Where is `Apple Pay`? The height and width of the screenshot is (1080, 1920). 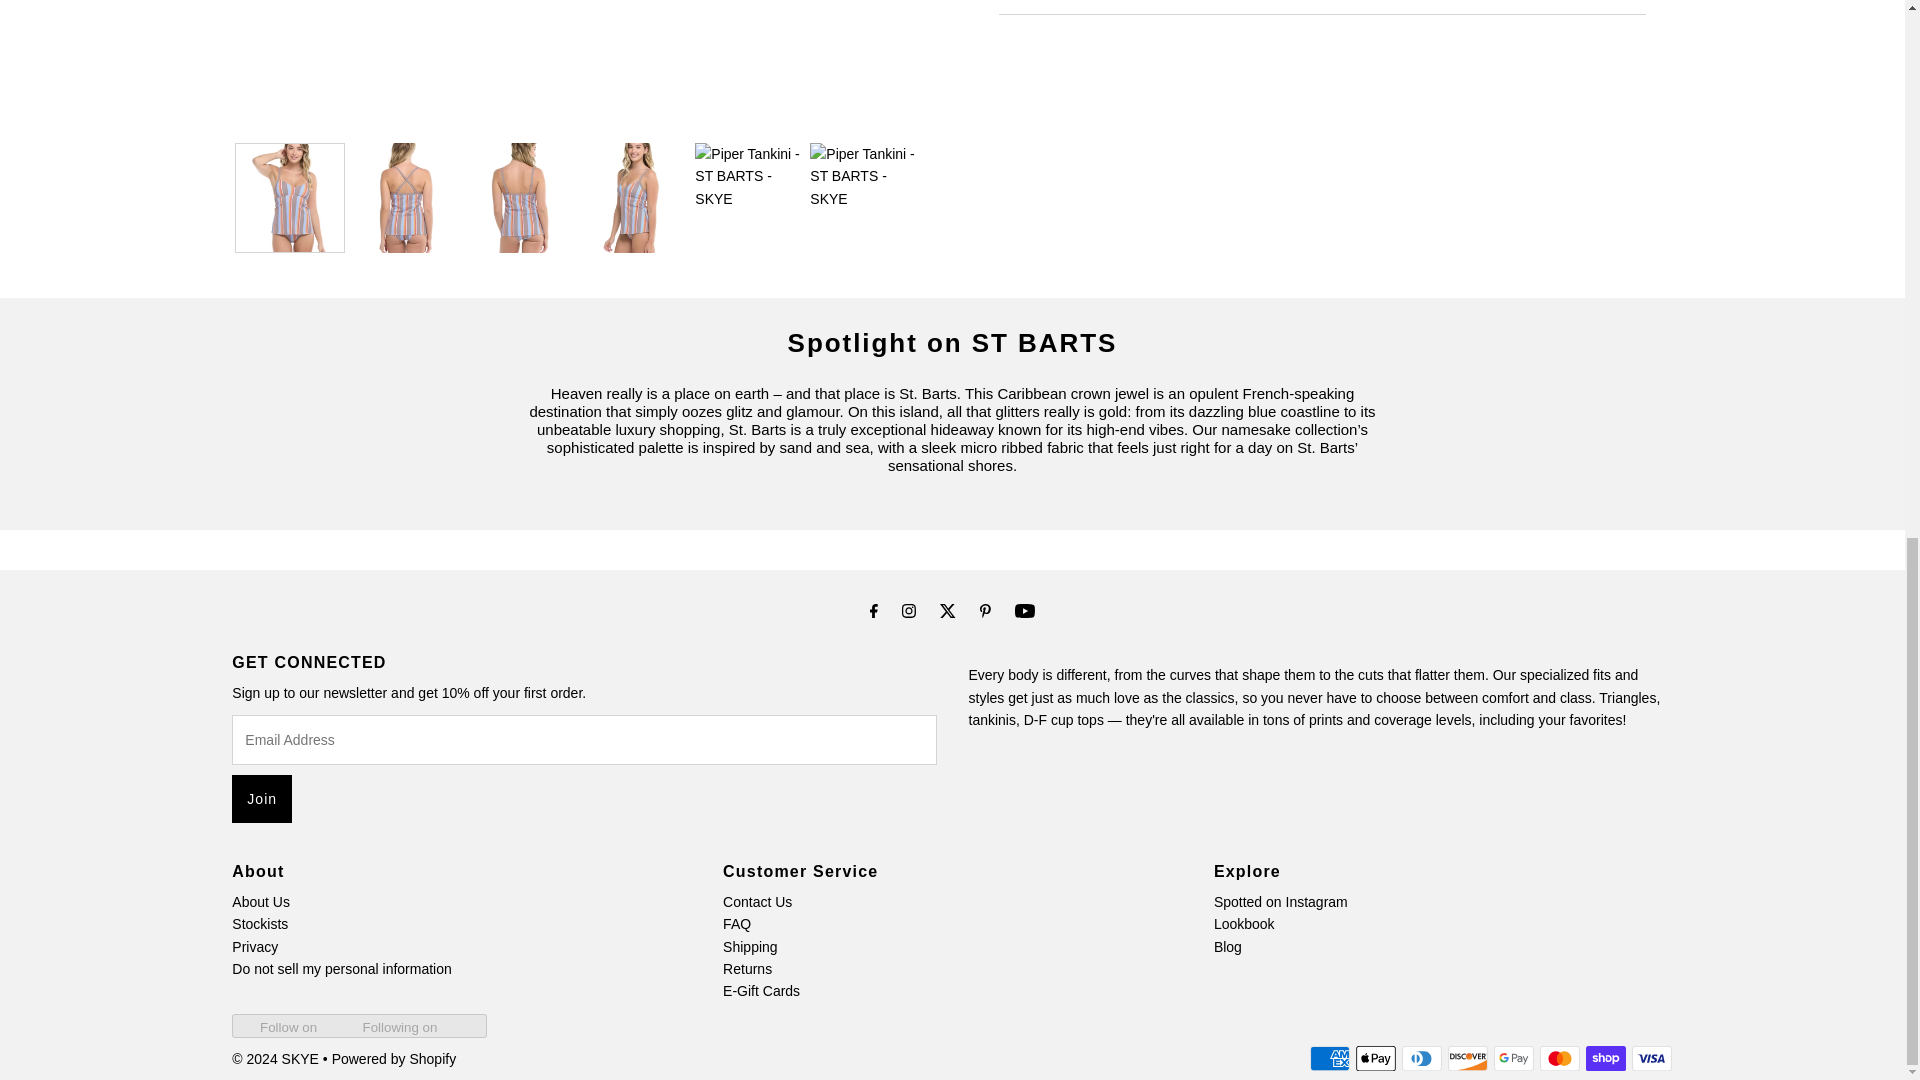
Apple Pay is located at coordinates (1375, 1058).